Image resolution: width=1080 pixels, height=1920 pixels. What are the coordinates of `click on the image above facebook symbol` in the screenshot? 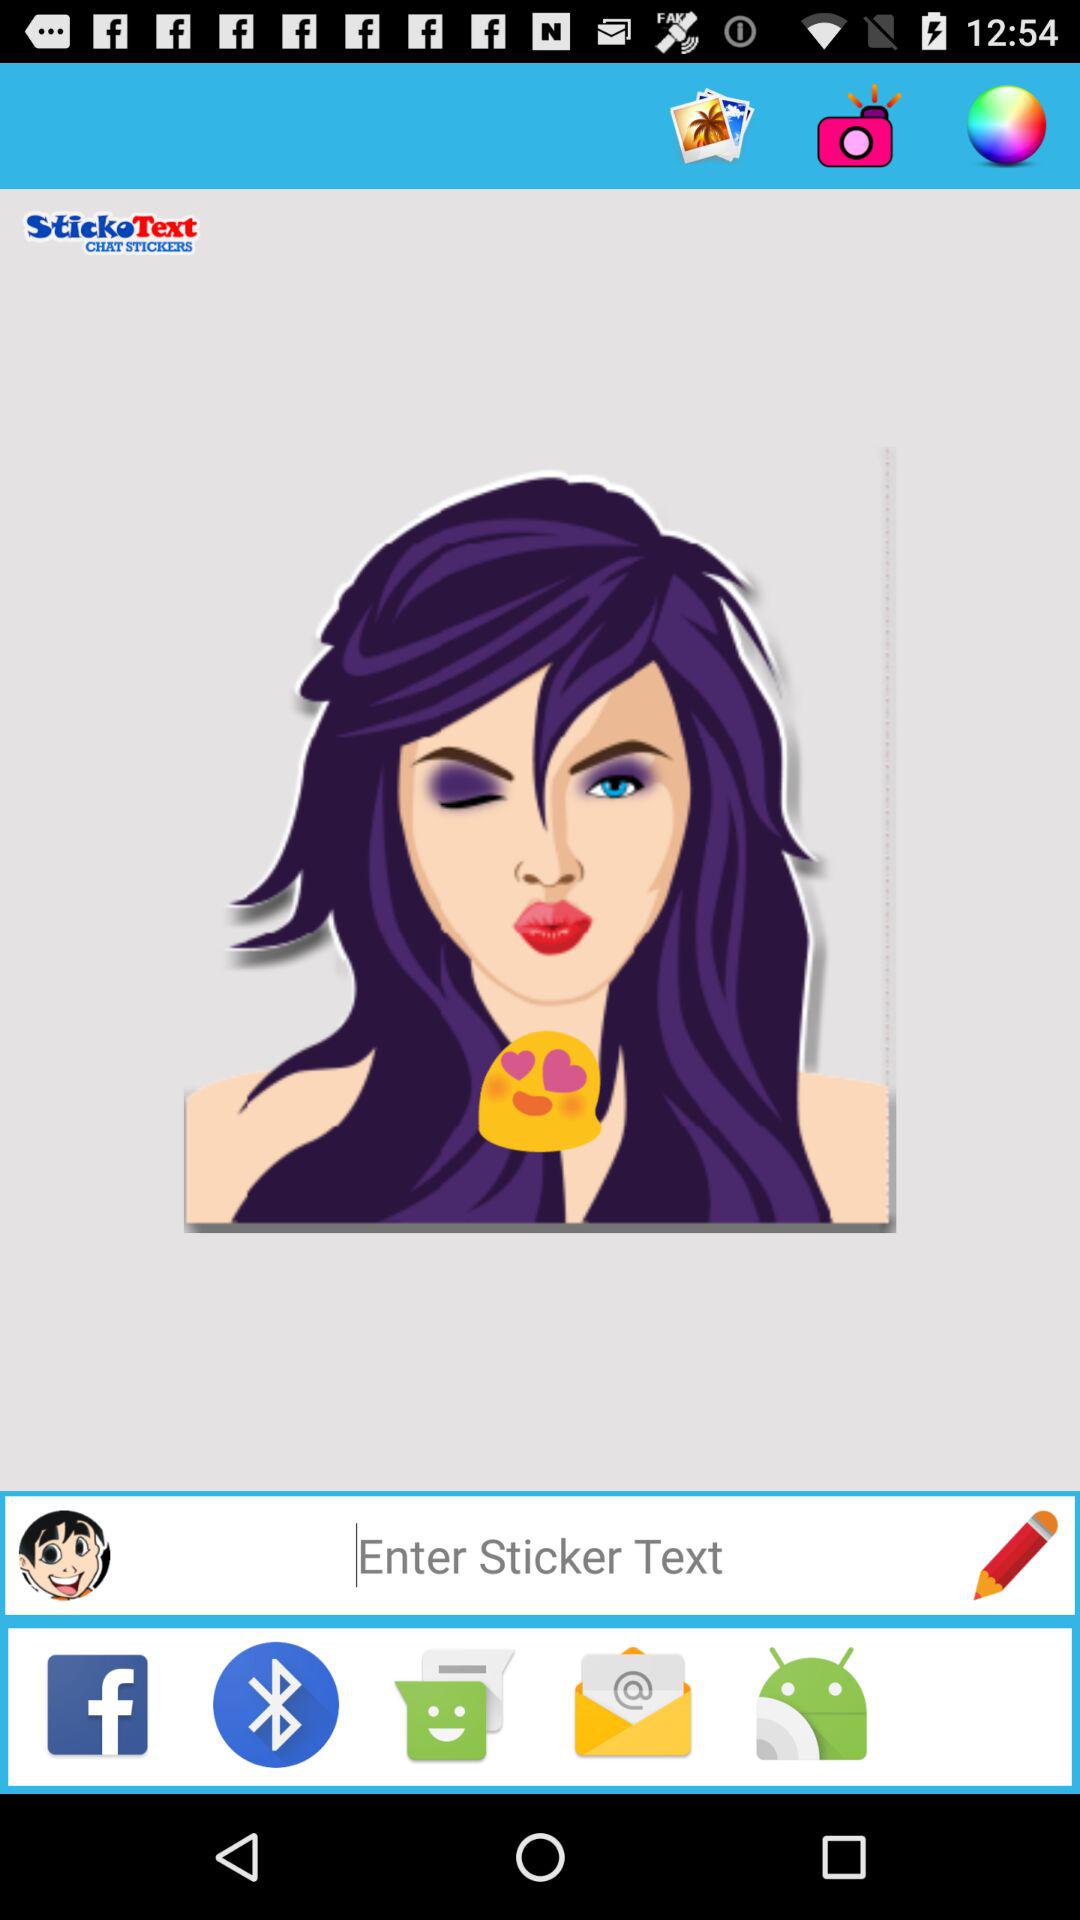 It's located at (64, 1554).